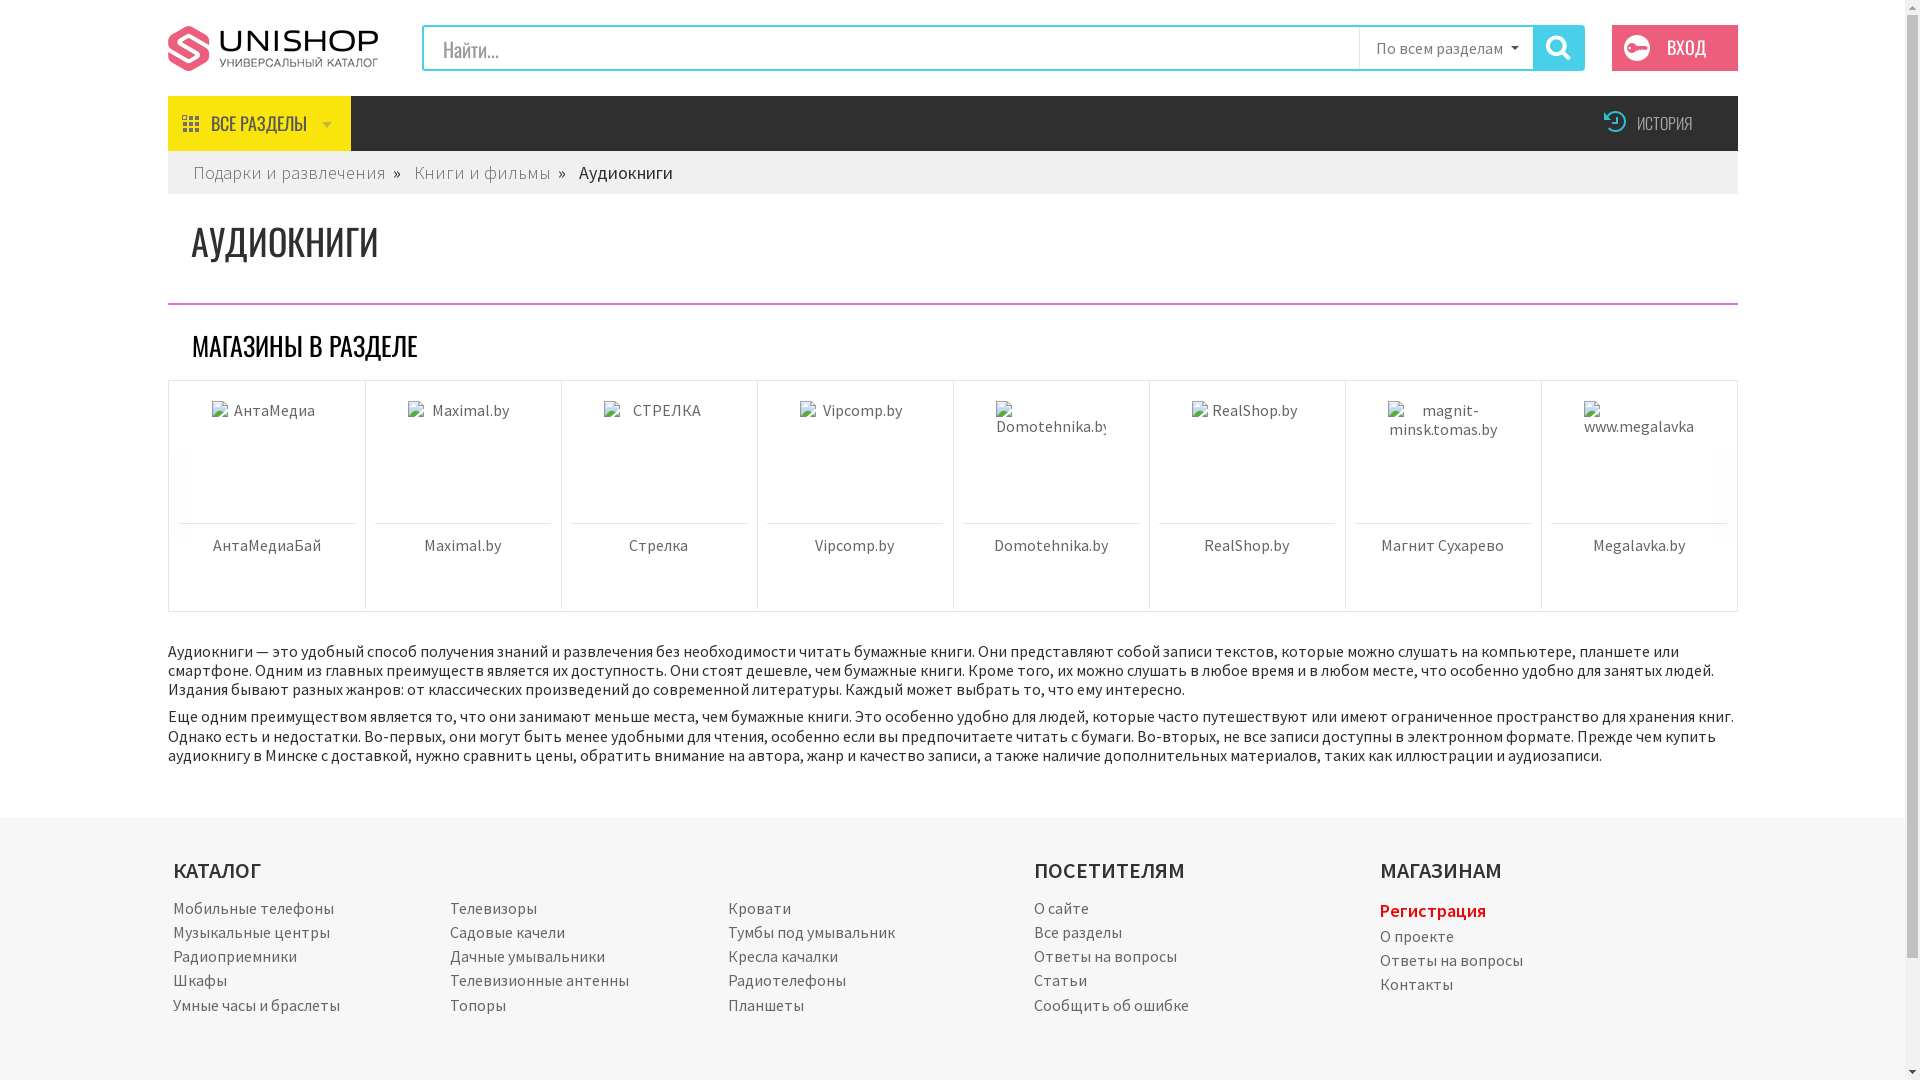 This screenshot has width=1920, height=1080. I want to click on RealShop.by, so click(1246, 545).